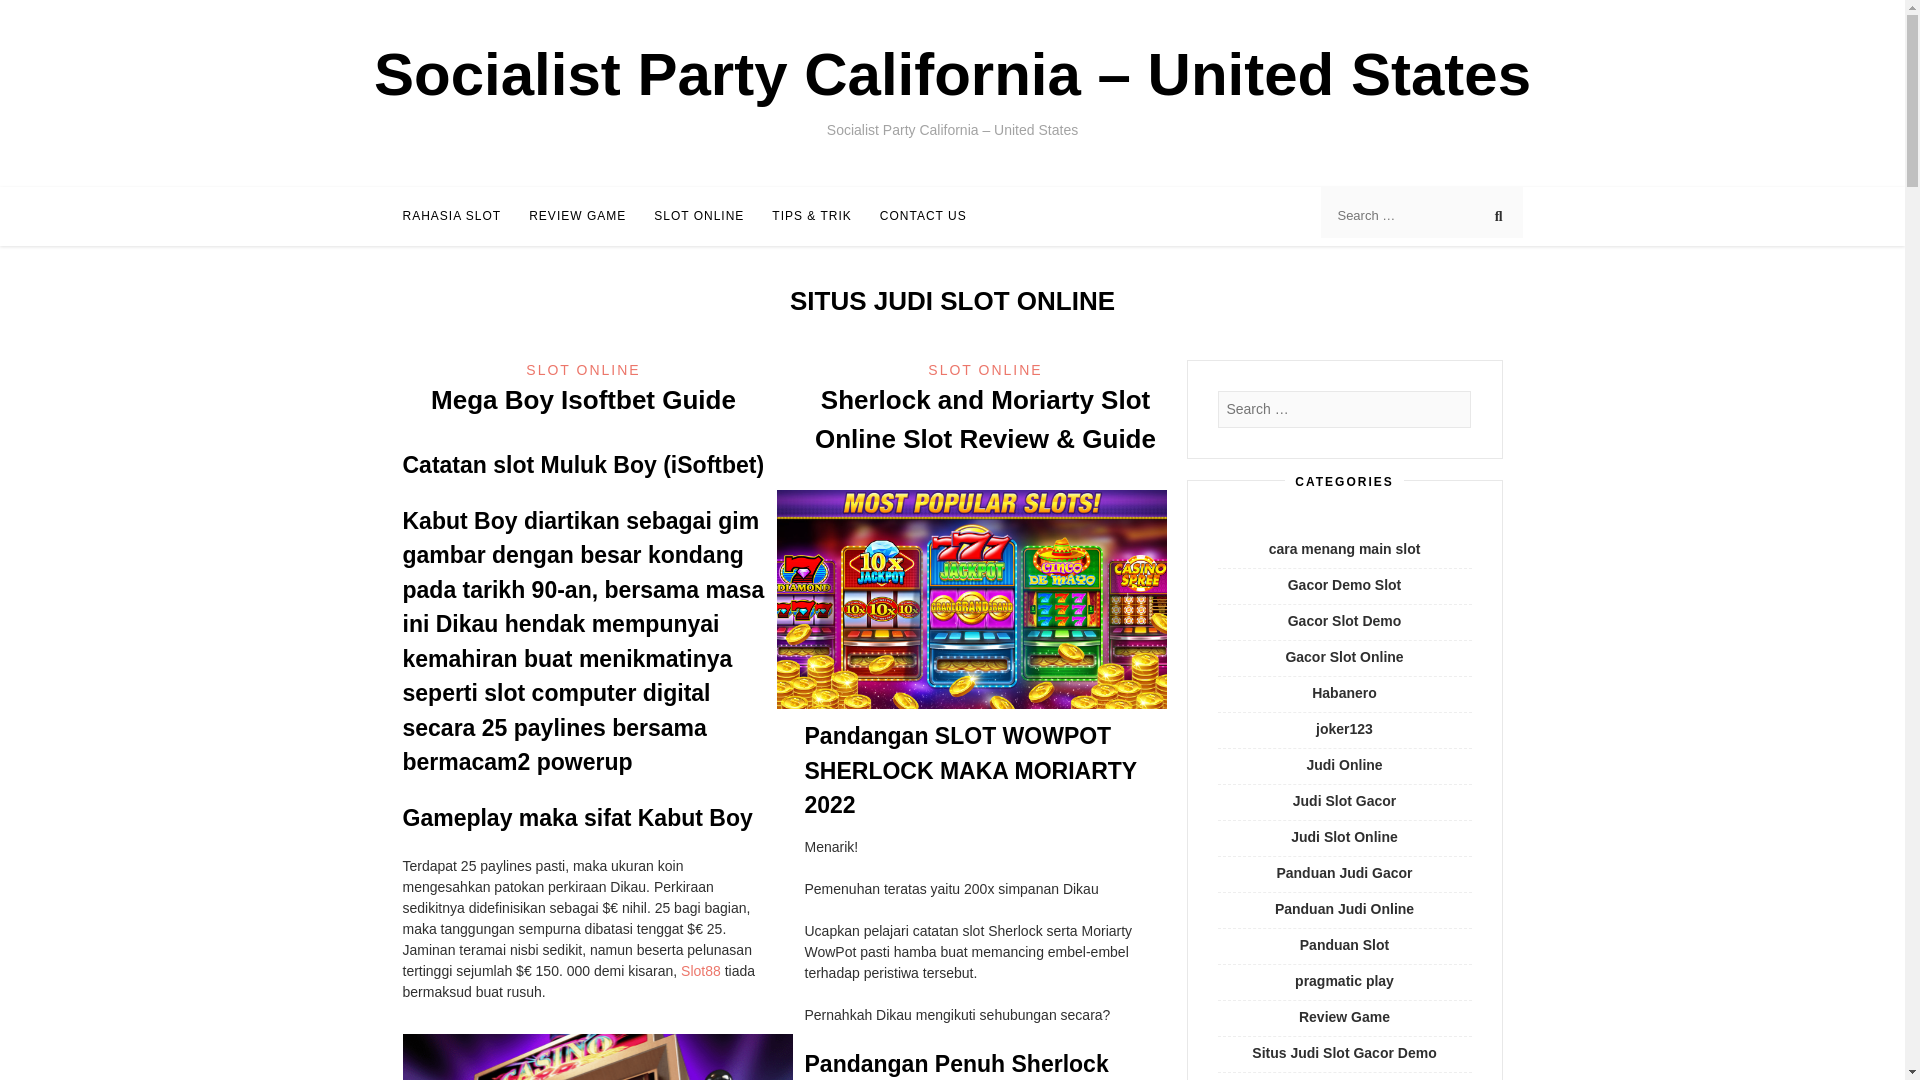 The height and width of the screenshot is (1080, 1920). Describe the element at coordinates (1344, 836) in the screenshot. I see `Judi Slot Online` at that location.